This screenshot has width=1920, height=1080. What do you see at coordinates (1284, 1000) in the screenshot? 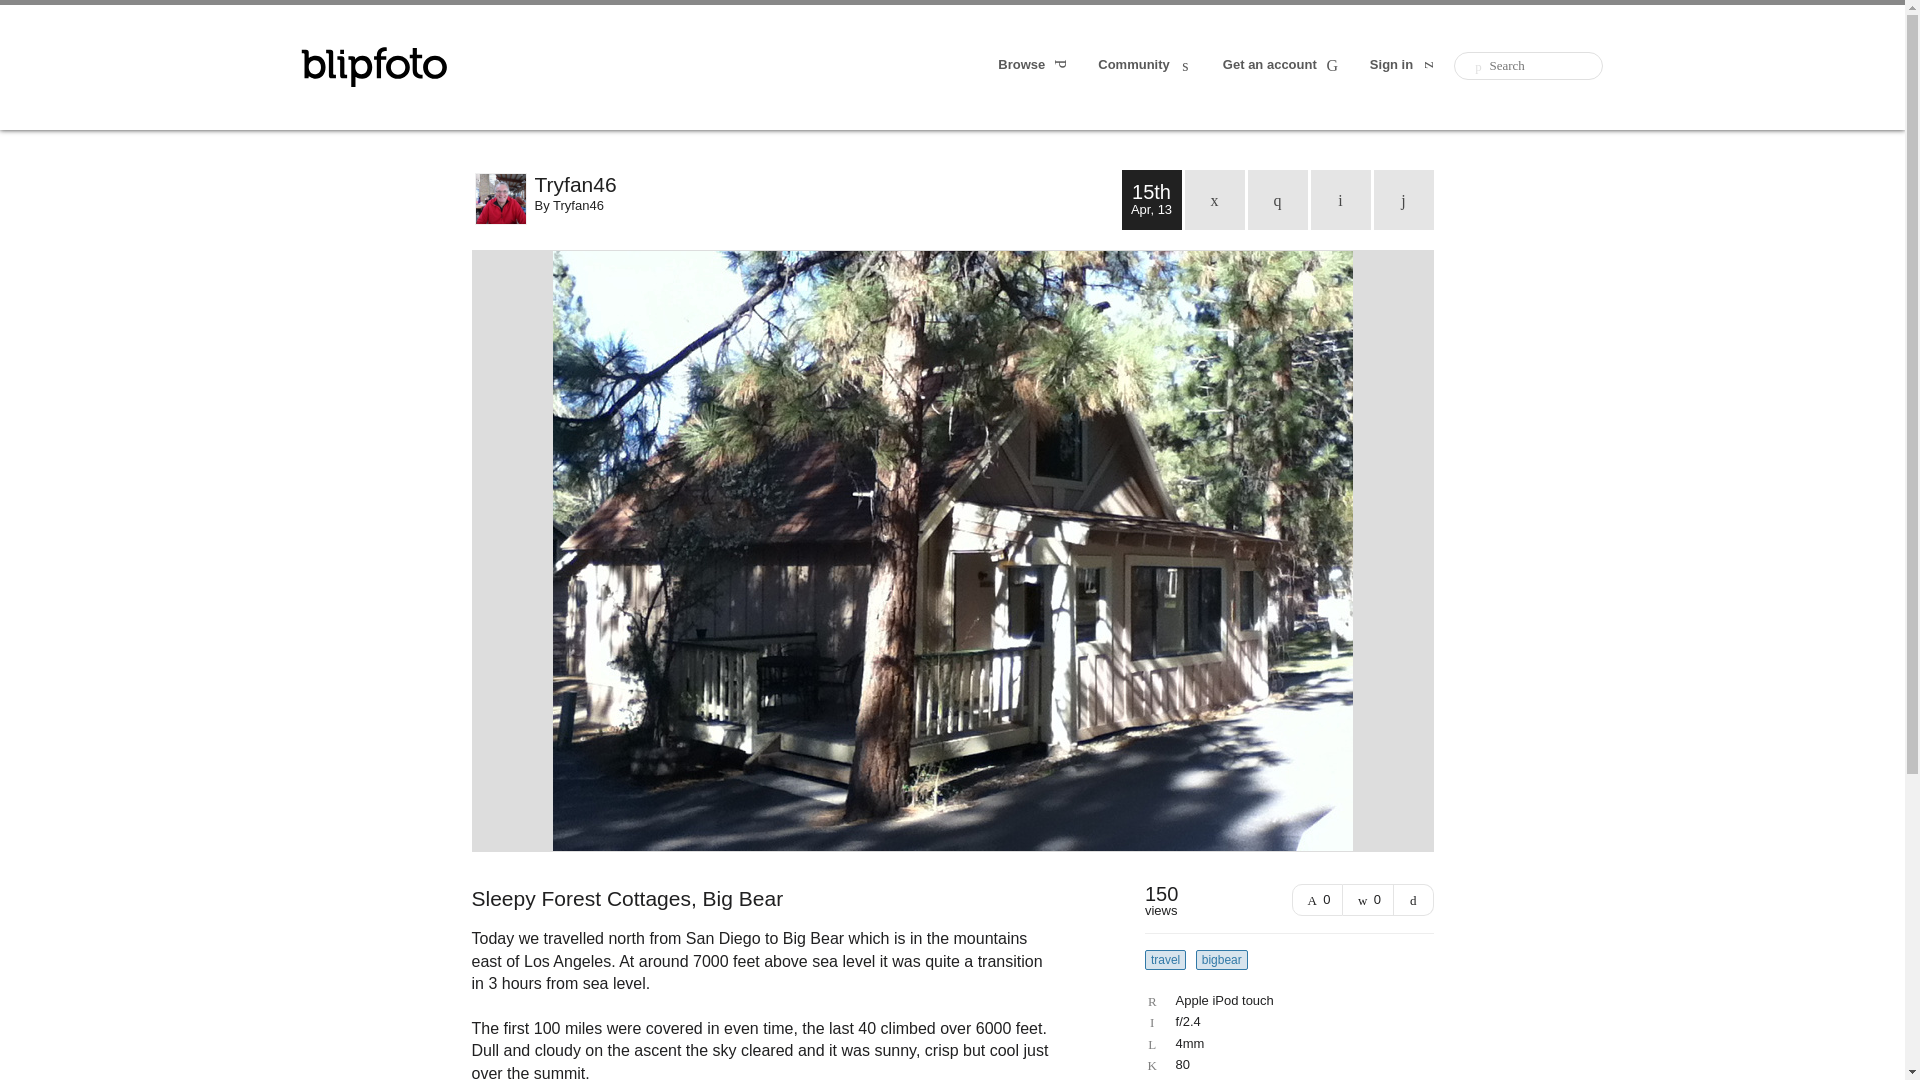
I see `Camera` at bounding box center [1284, 1000].